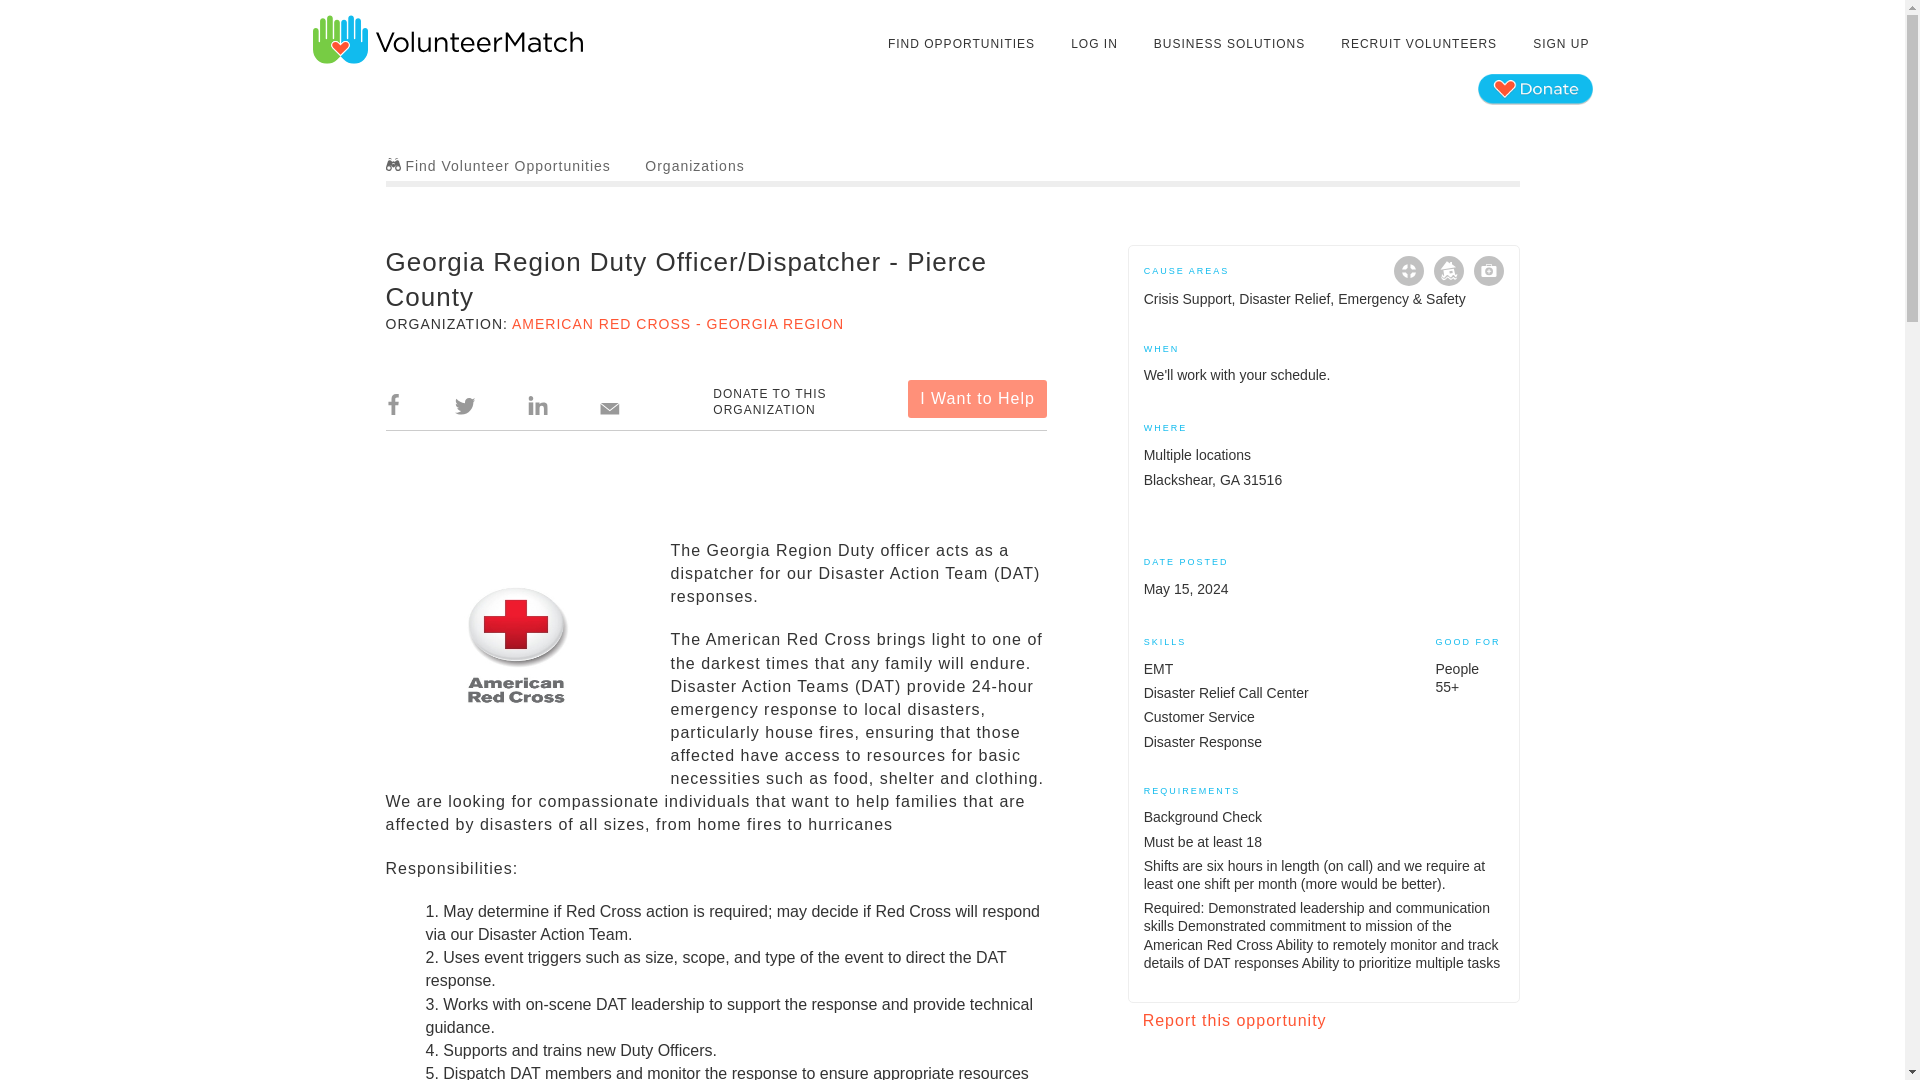  What do you see at coordinates (678, 324) in the screenshot?
I see `AMERICAN RED CROSS - GEORGIA REGION` at bounding box center [678, 324].